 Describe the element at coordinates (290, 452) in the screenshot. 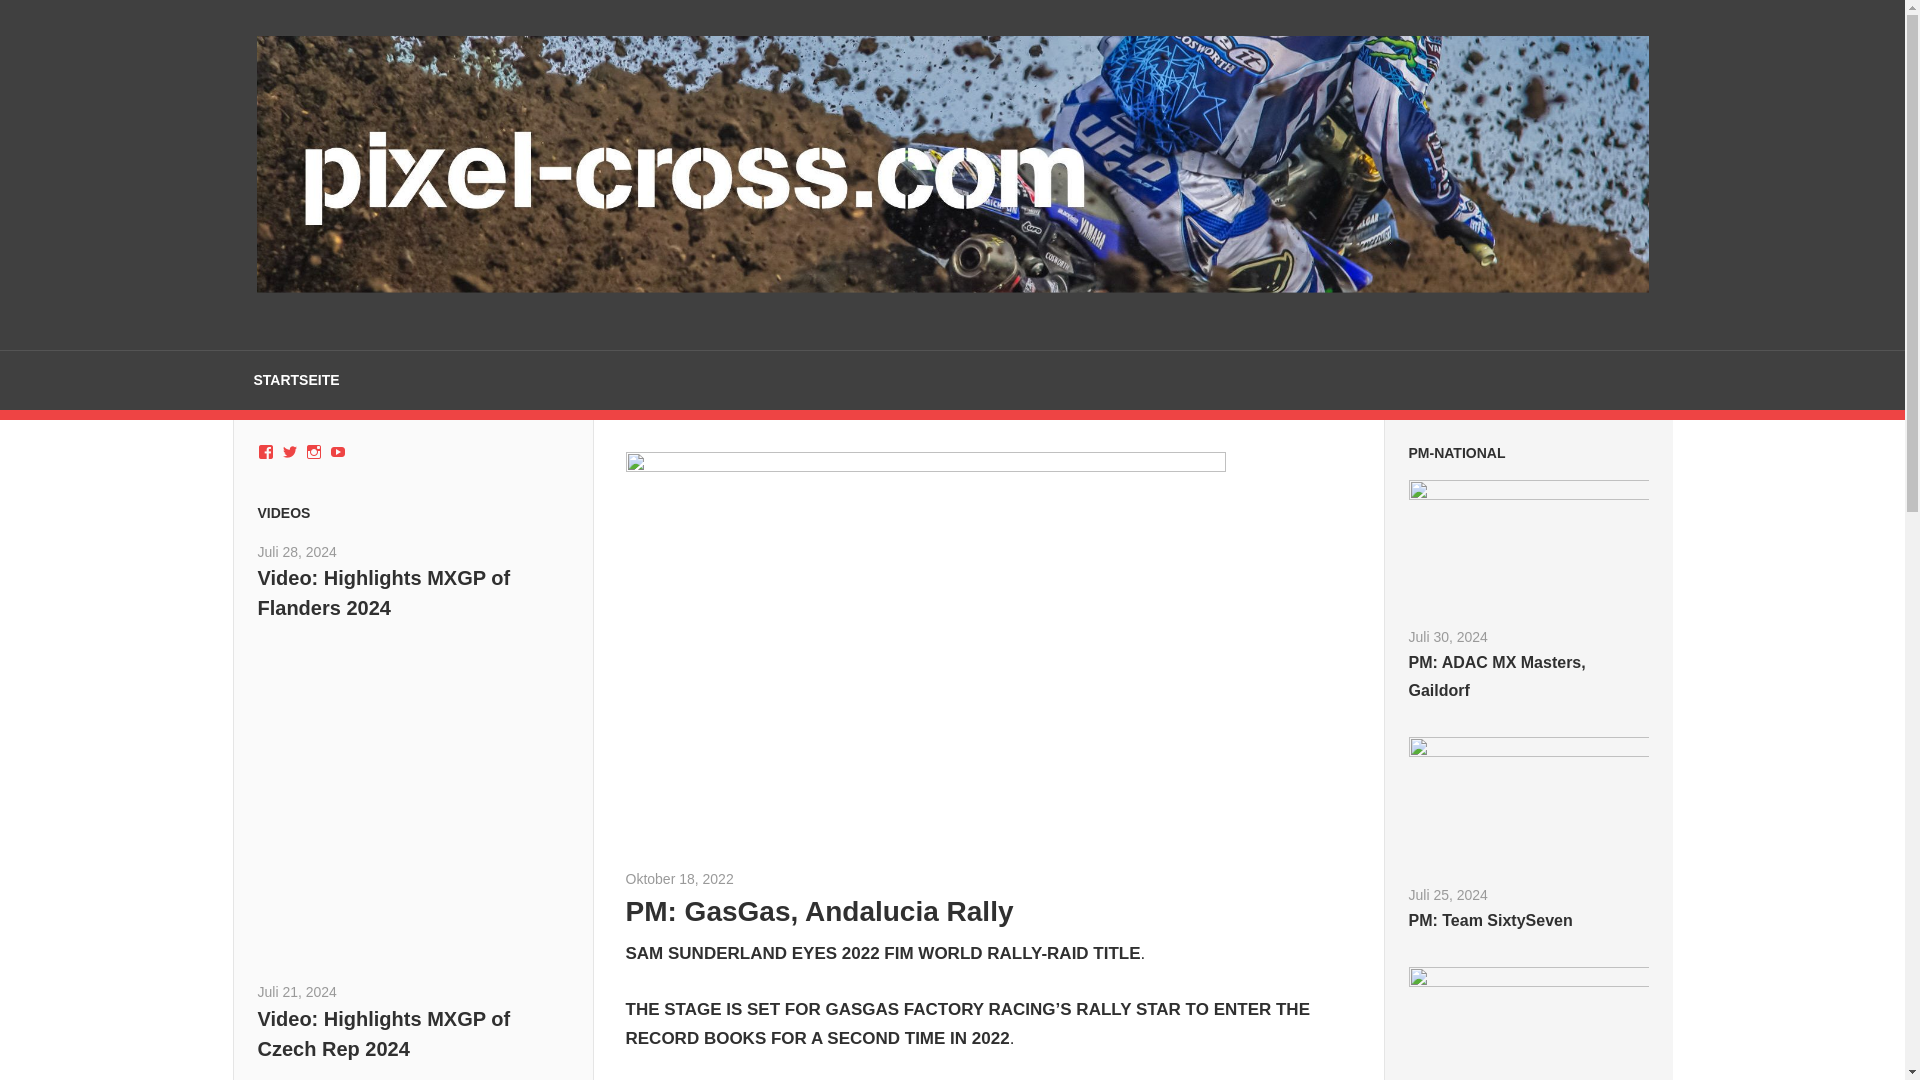

I see `Profil von pixelcrosscom auf Twitter anzeigen` at that location.